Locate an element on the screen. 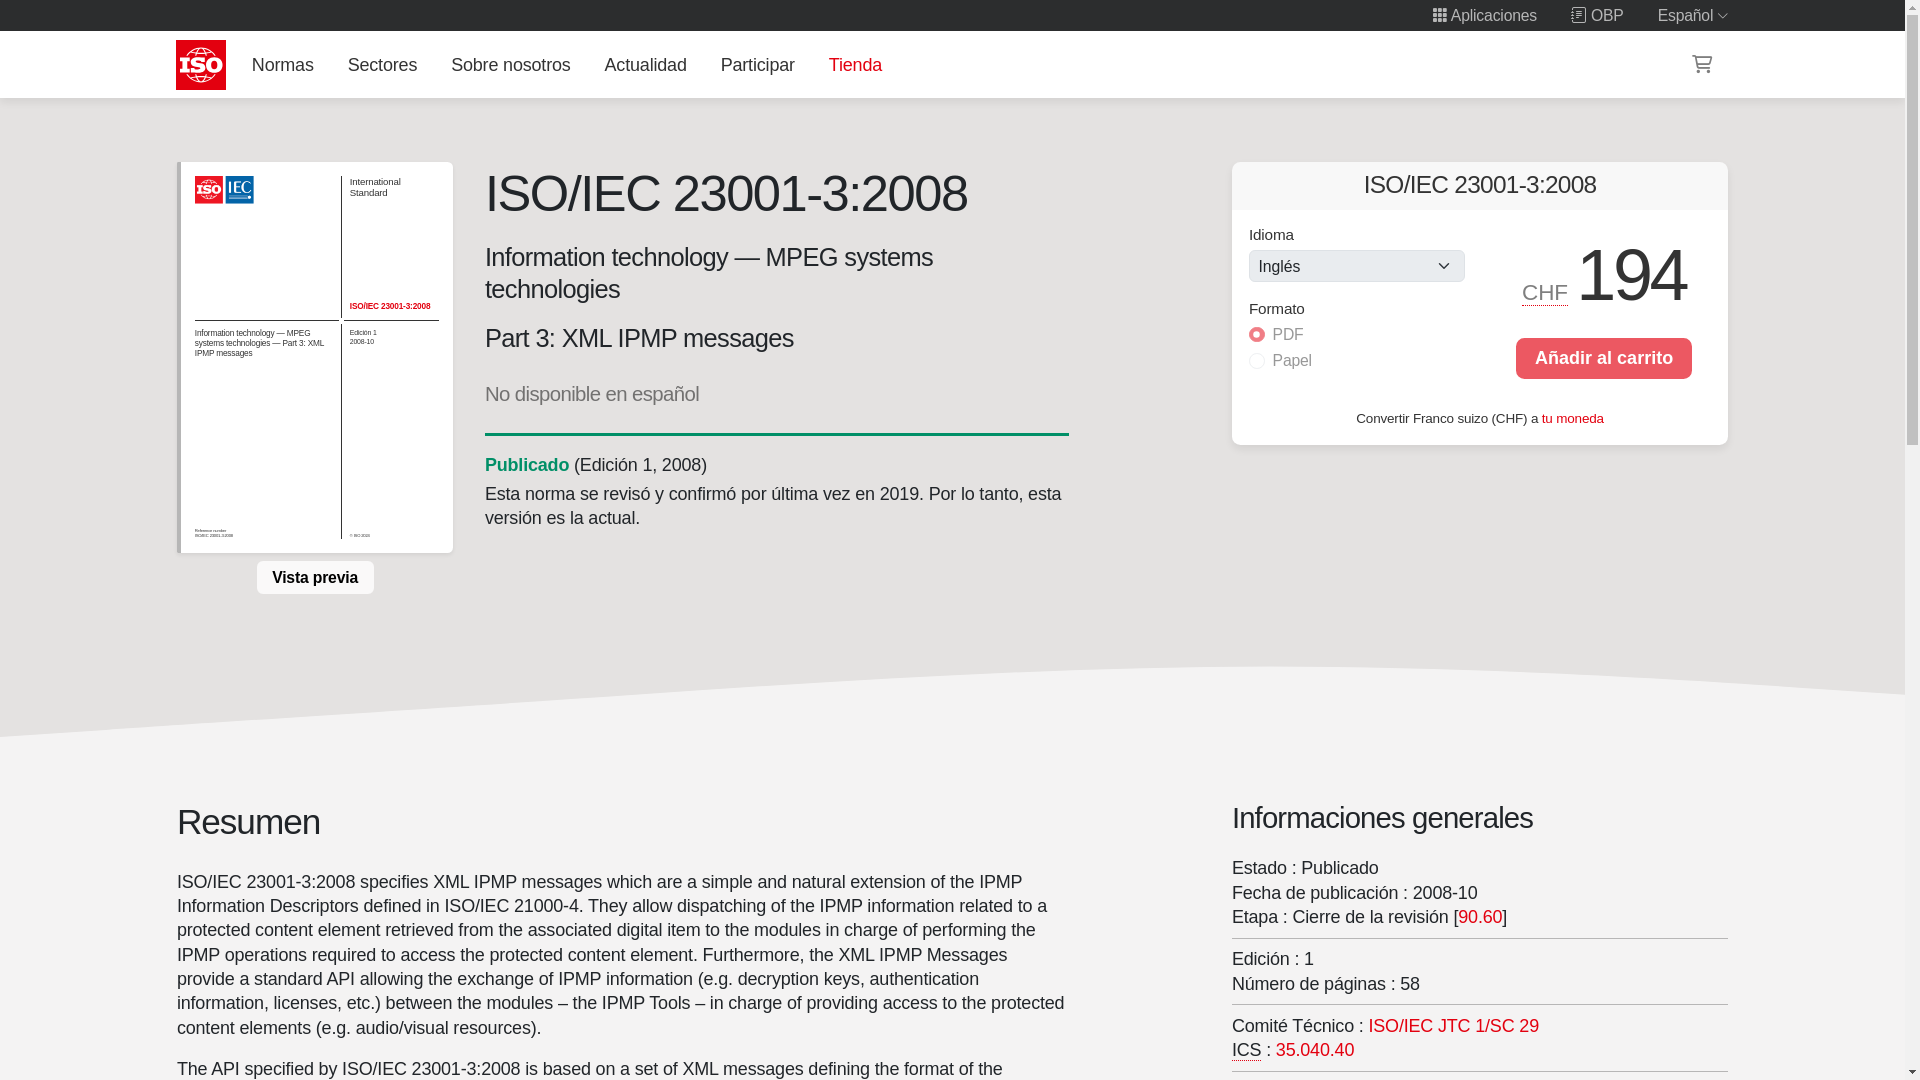 This screenshot has height=1080, width=1920. Carro de la compra is located at coordinates (1702, 64).